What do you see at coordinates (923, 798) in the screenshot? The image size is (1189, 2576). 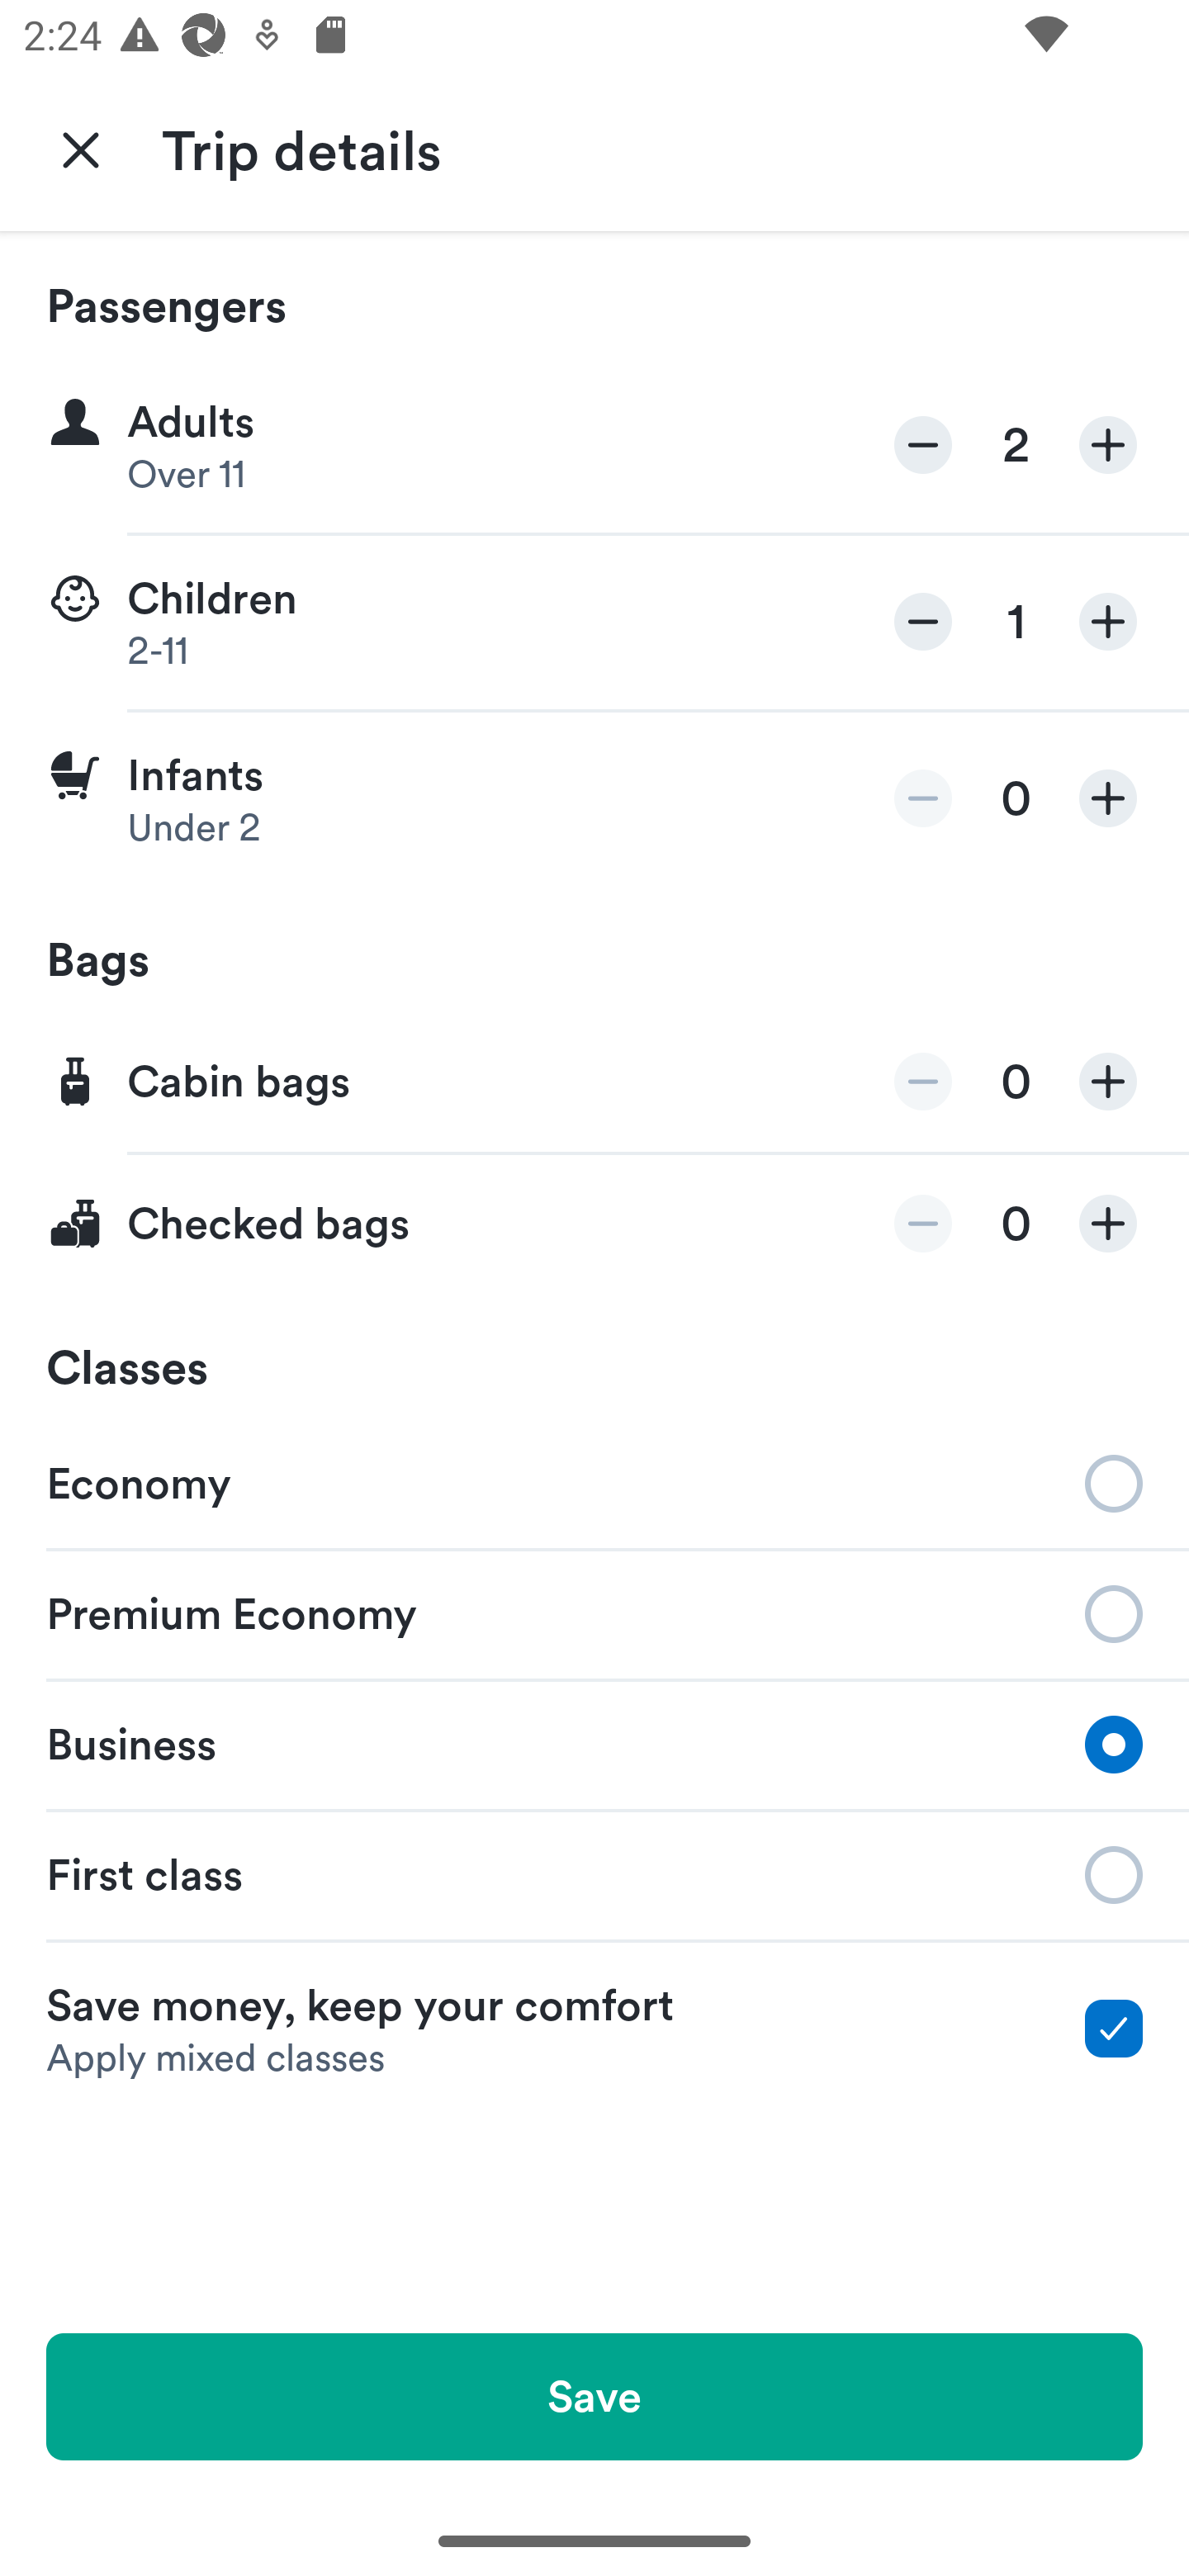 I see `Remove` at bounding box center [923, 798].